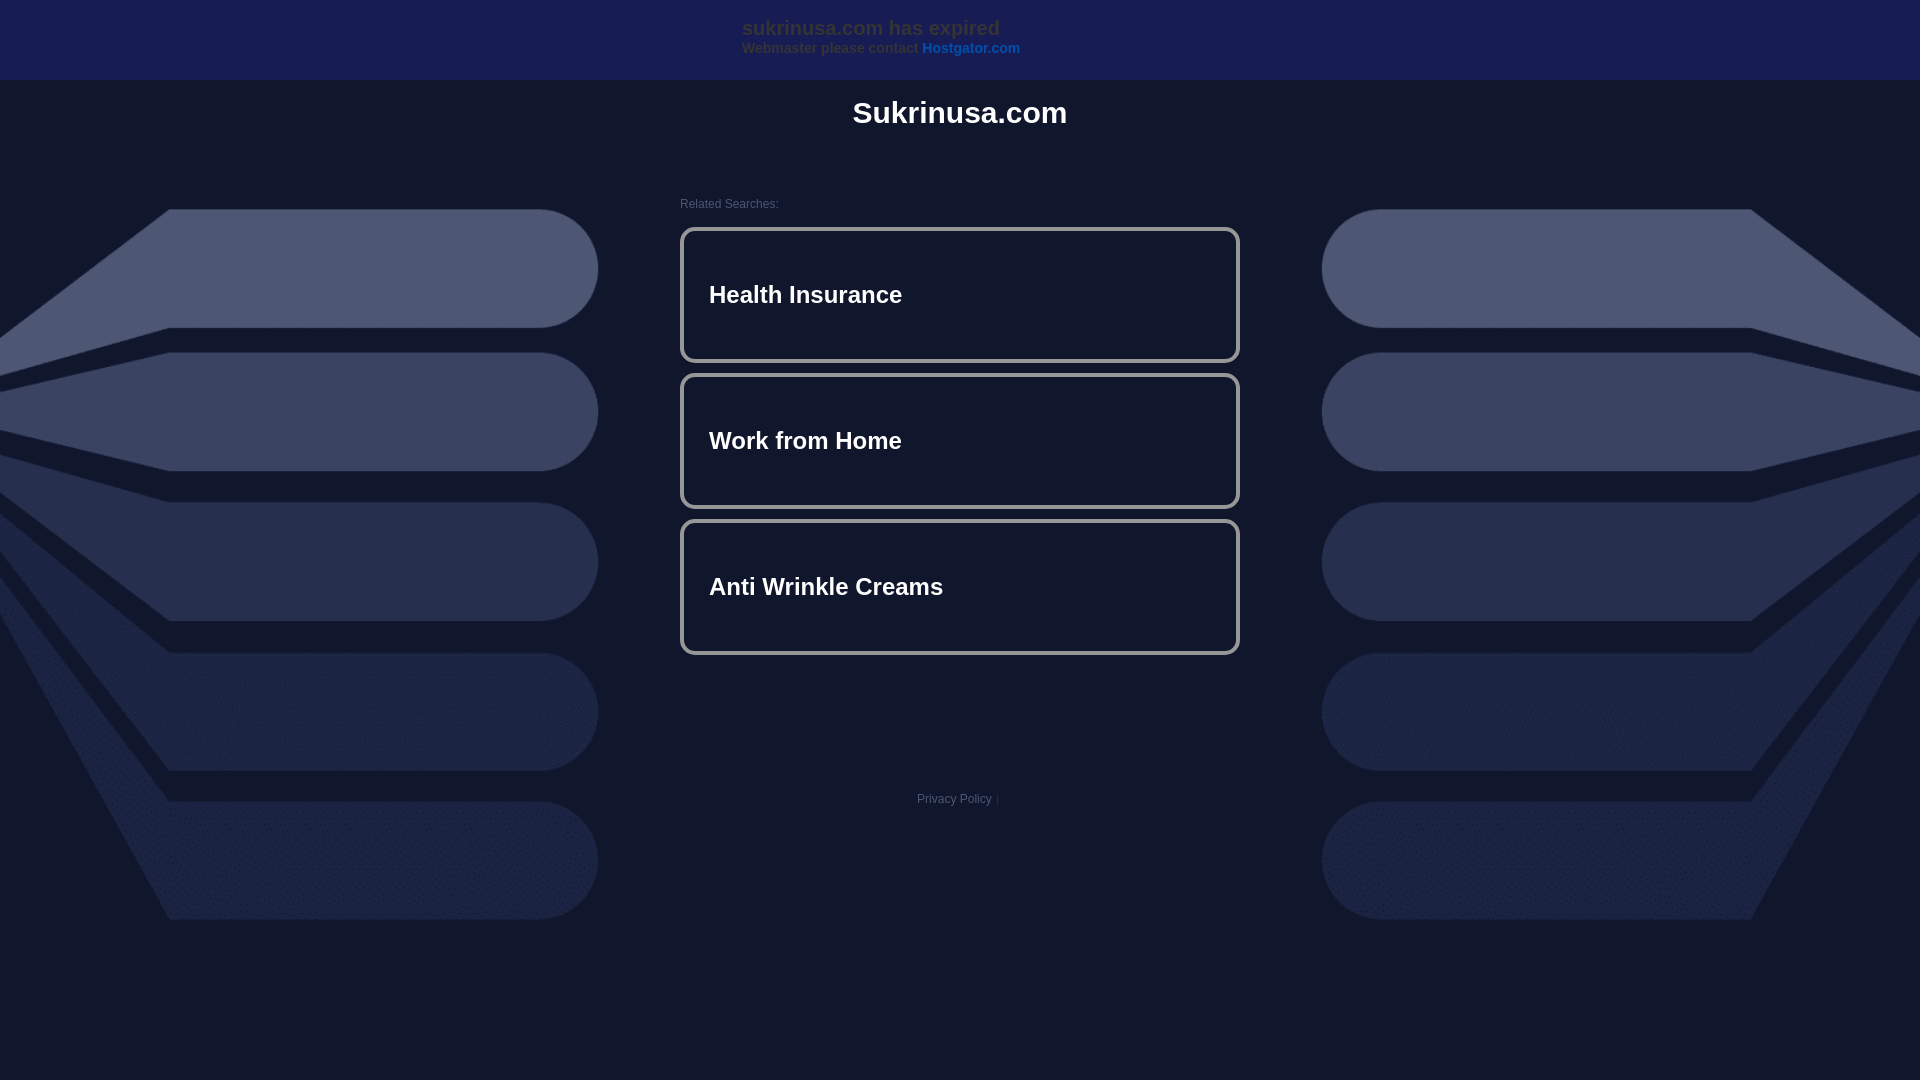 This screenshot has height=1080, width=1920. What do you see at coordinates (960, 112) in the screenshot?
I see `Sukrinusa.com` at bounding box center [960, 112].